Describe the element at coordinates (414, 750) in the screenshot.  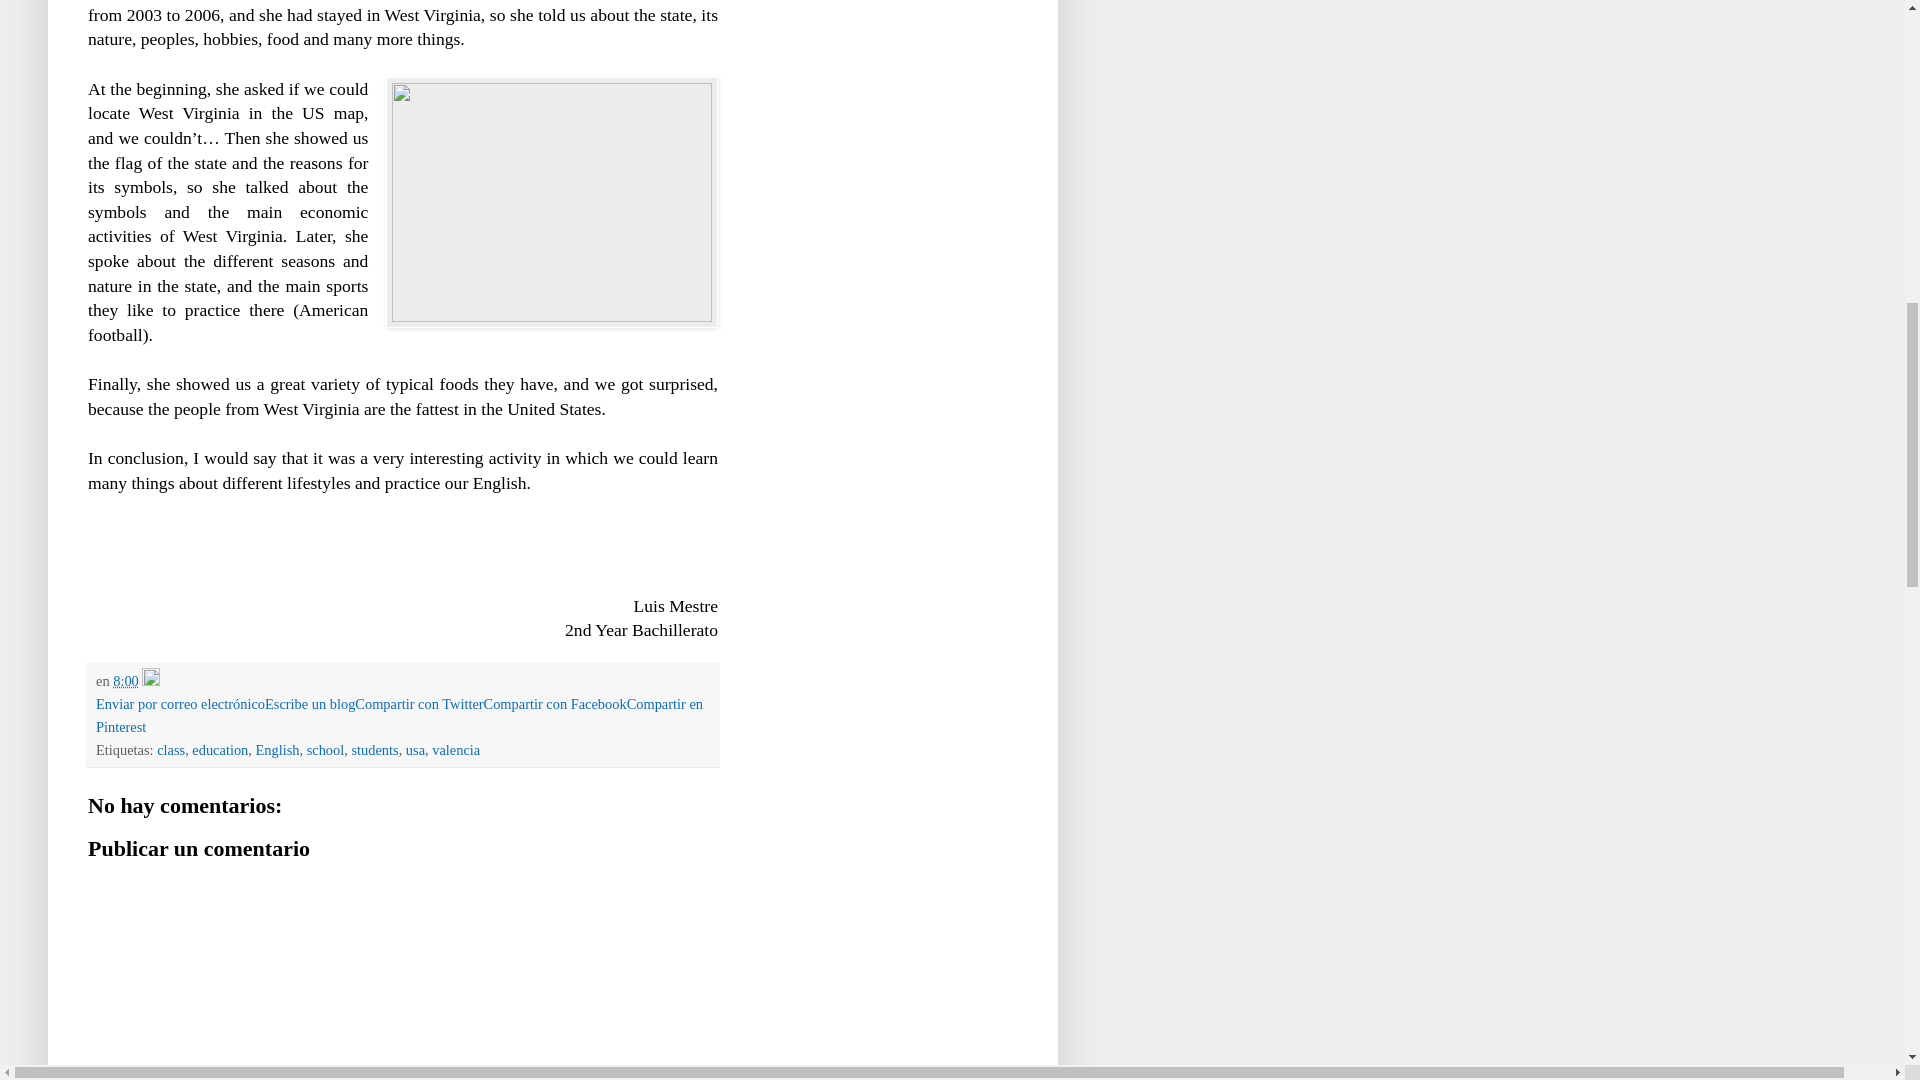
I see `usa` at that location.